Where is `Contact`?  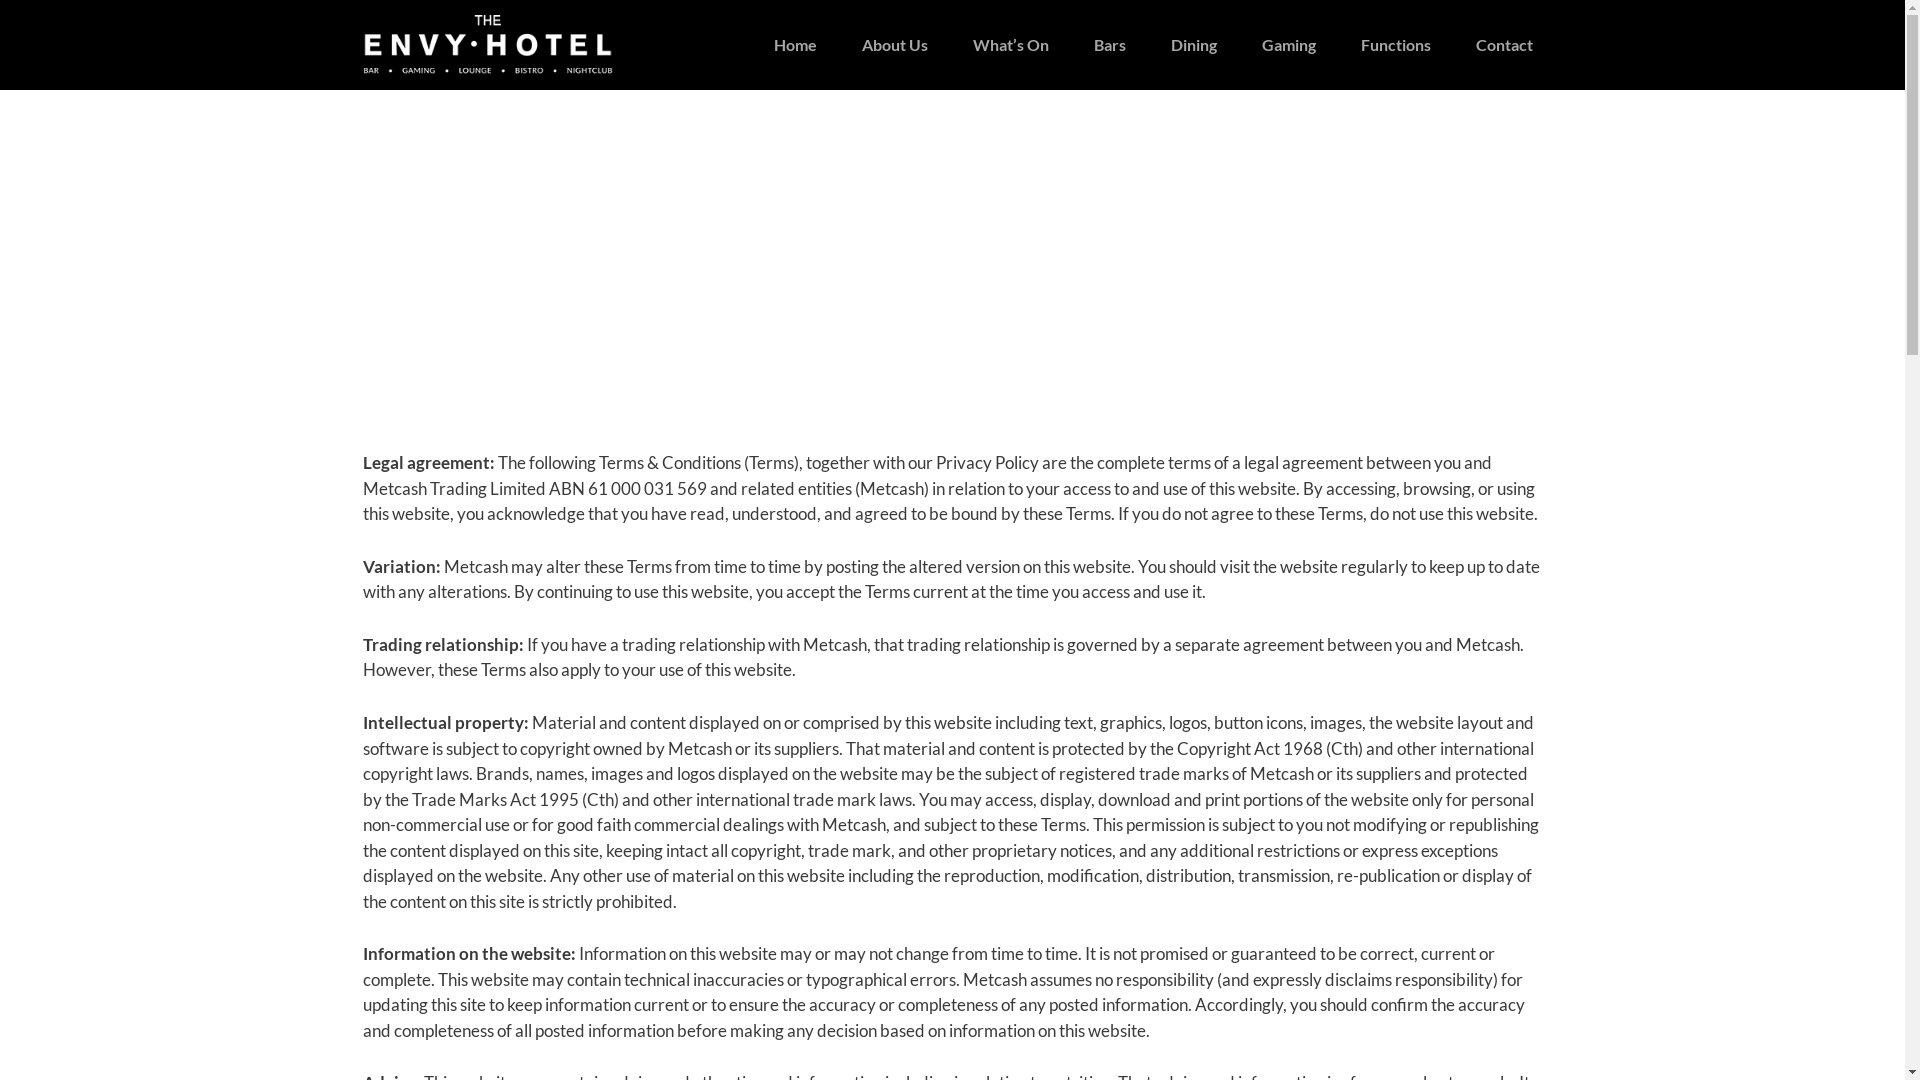
Contact is located at coordinates (1504, 45).